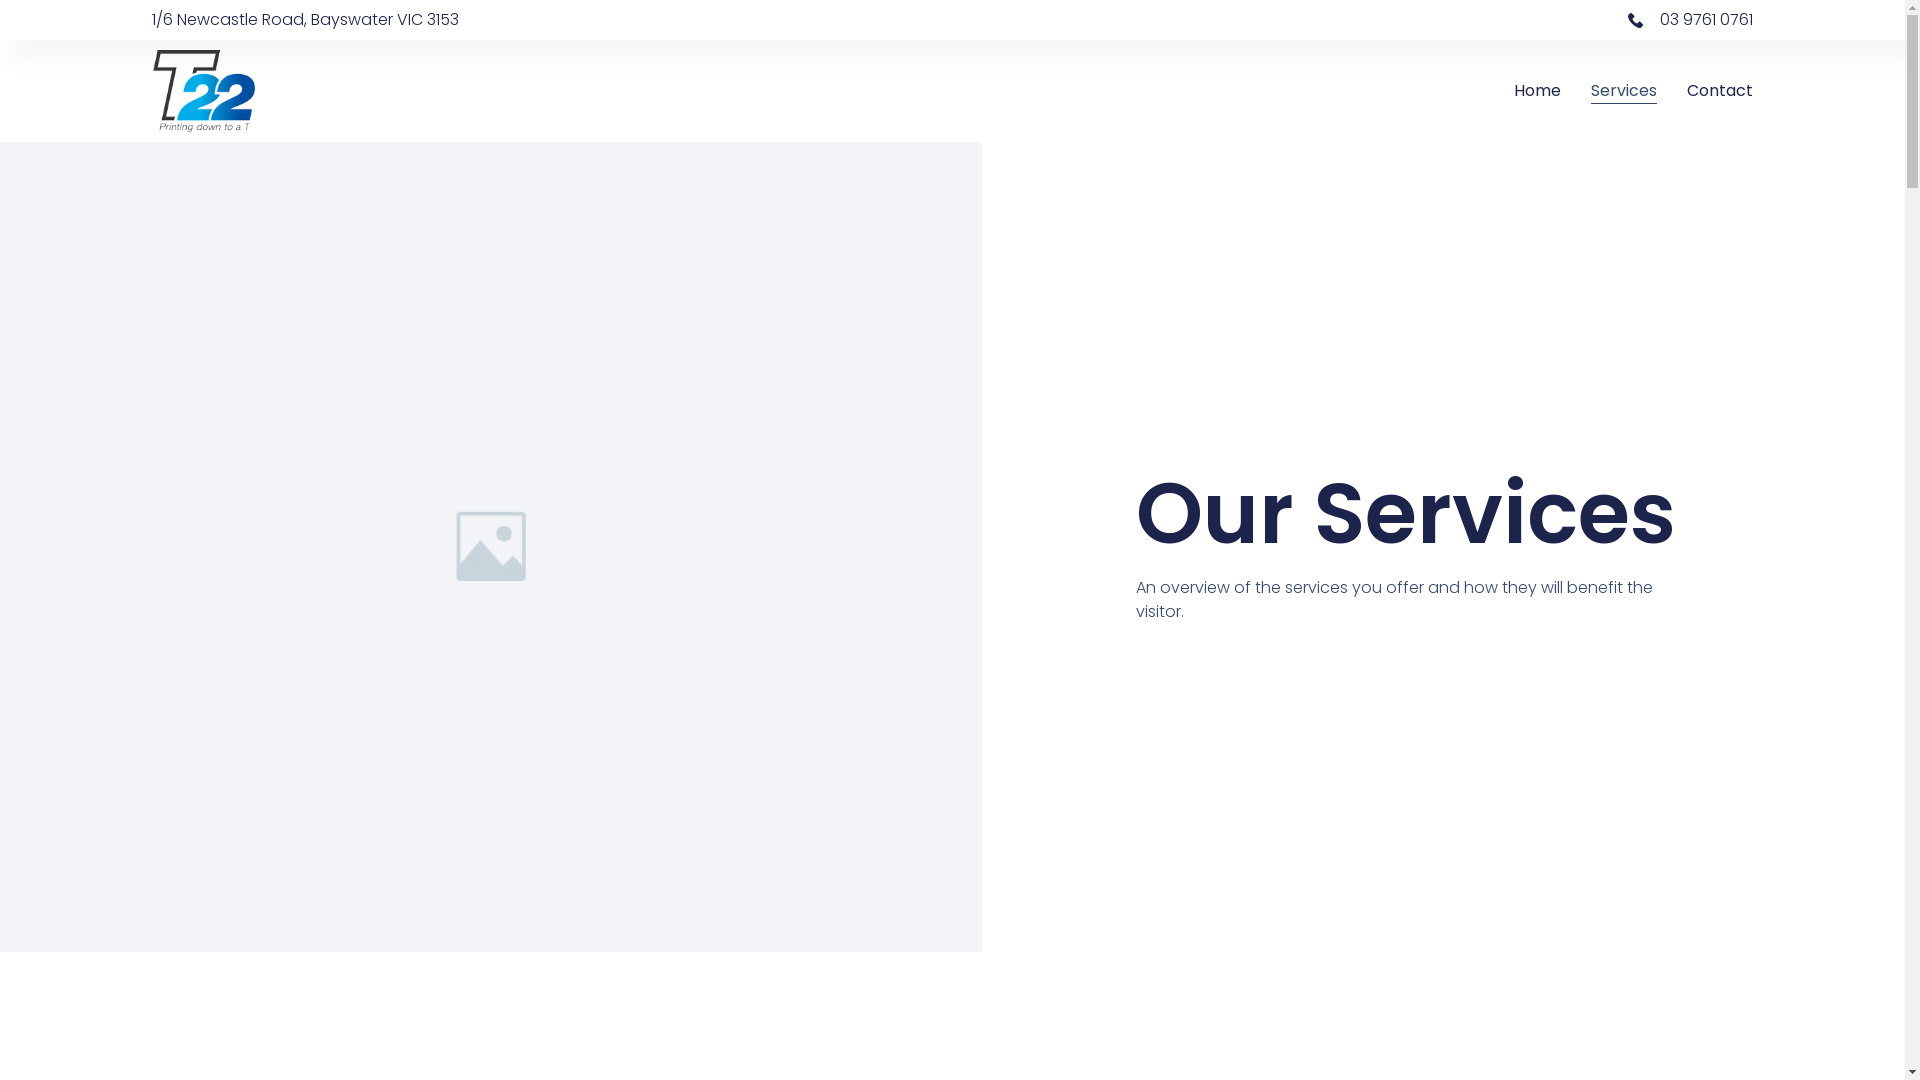  What do you see at coordinates (1538, 90) in the screenshot?
I see `Home` at bounding box center [1538, 90].